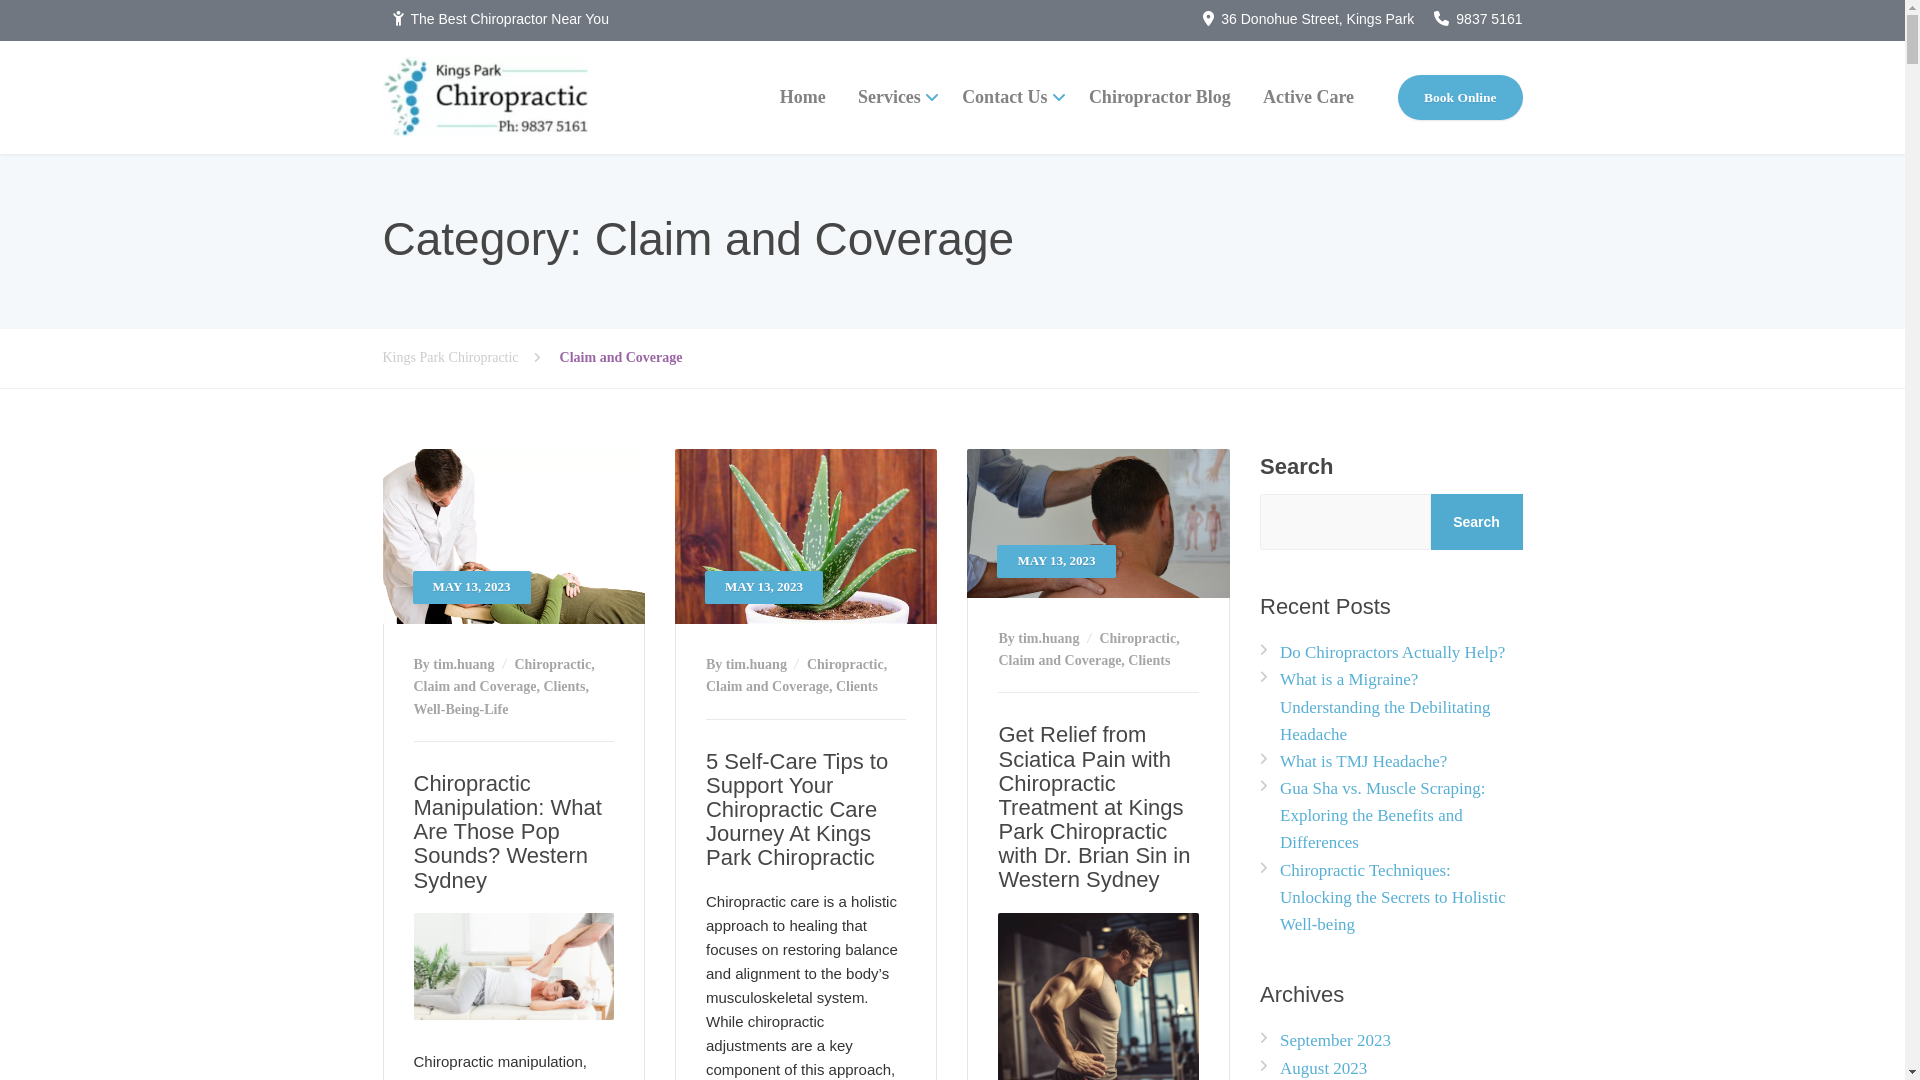 The image size is (1920, 1080). Describe the element at coordinates (806, 536) in the screenshot. I see `MAY 13, 2023` at that location.